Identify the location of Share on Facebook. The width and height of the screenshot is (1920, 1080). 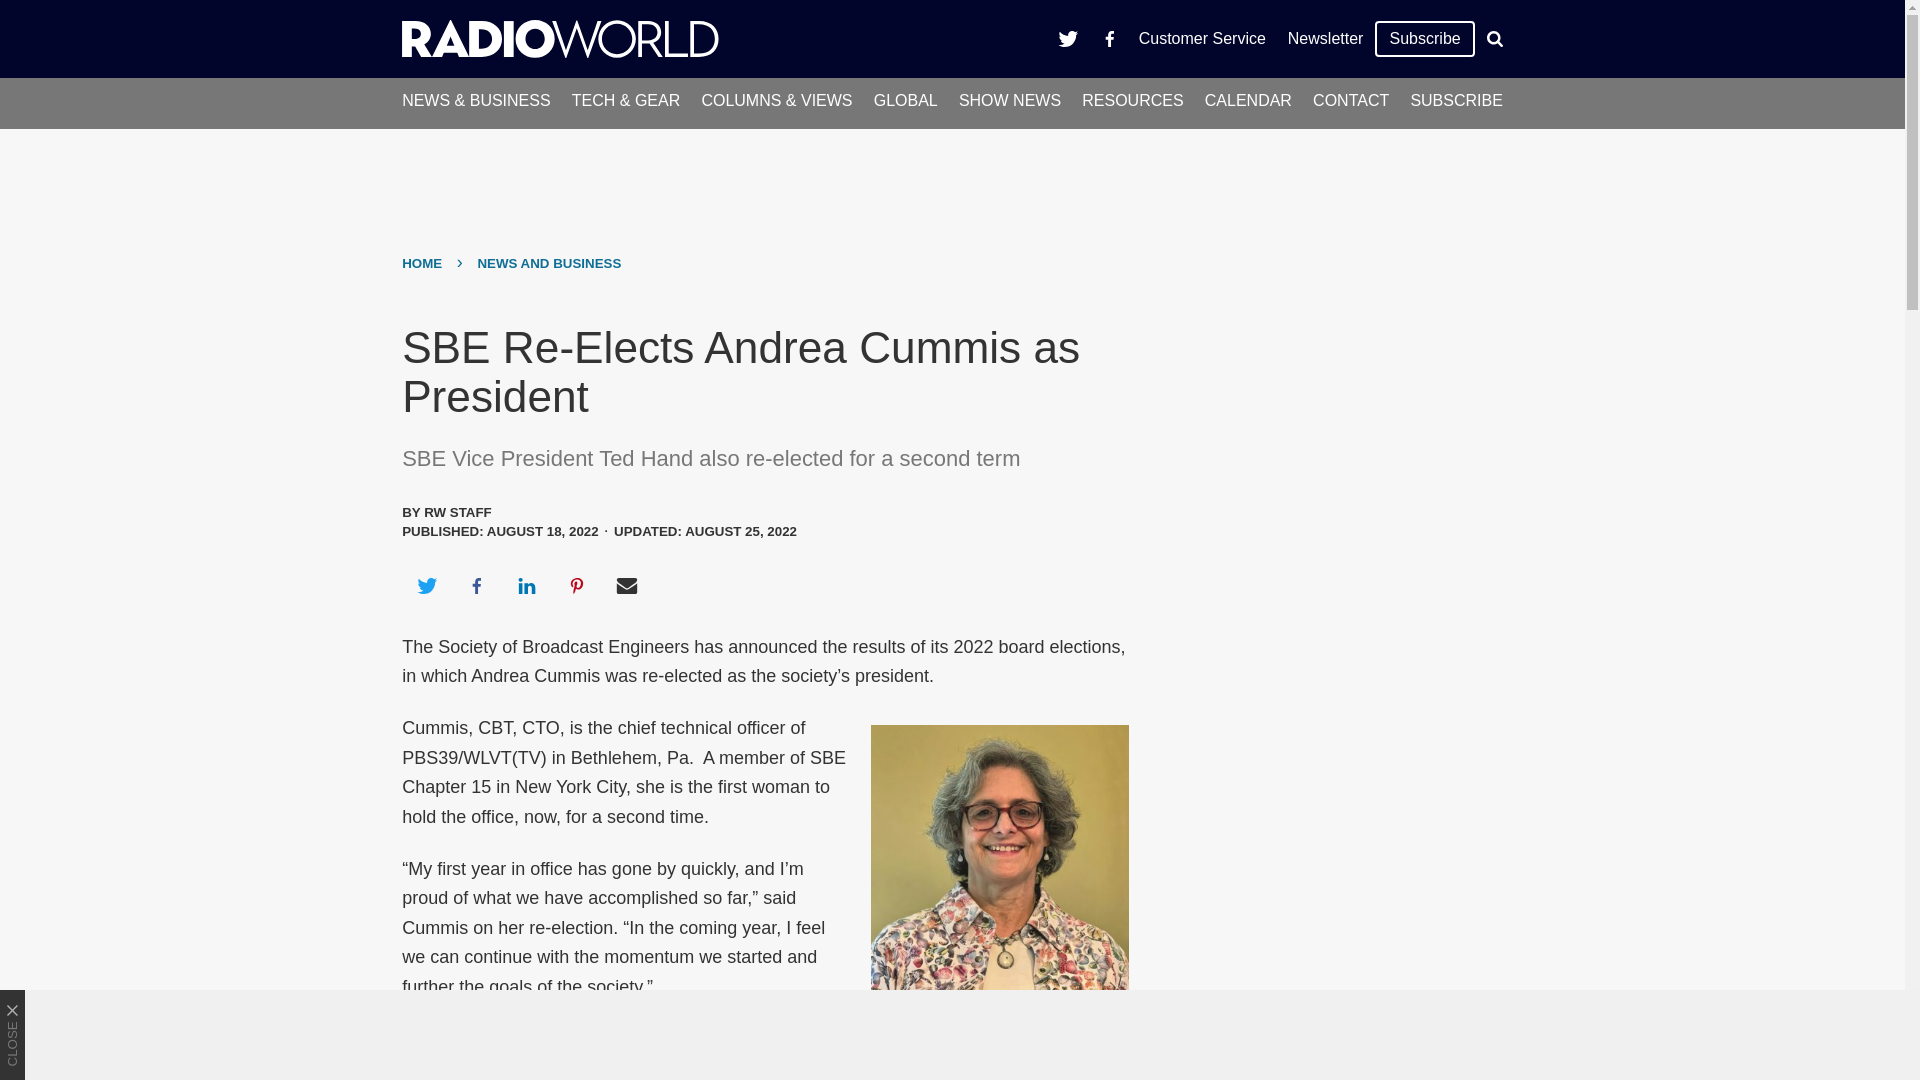
(476, 586).